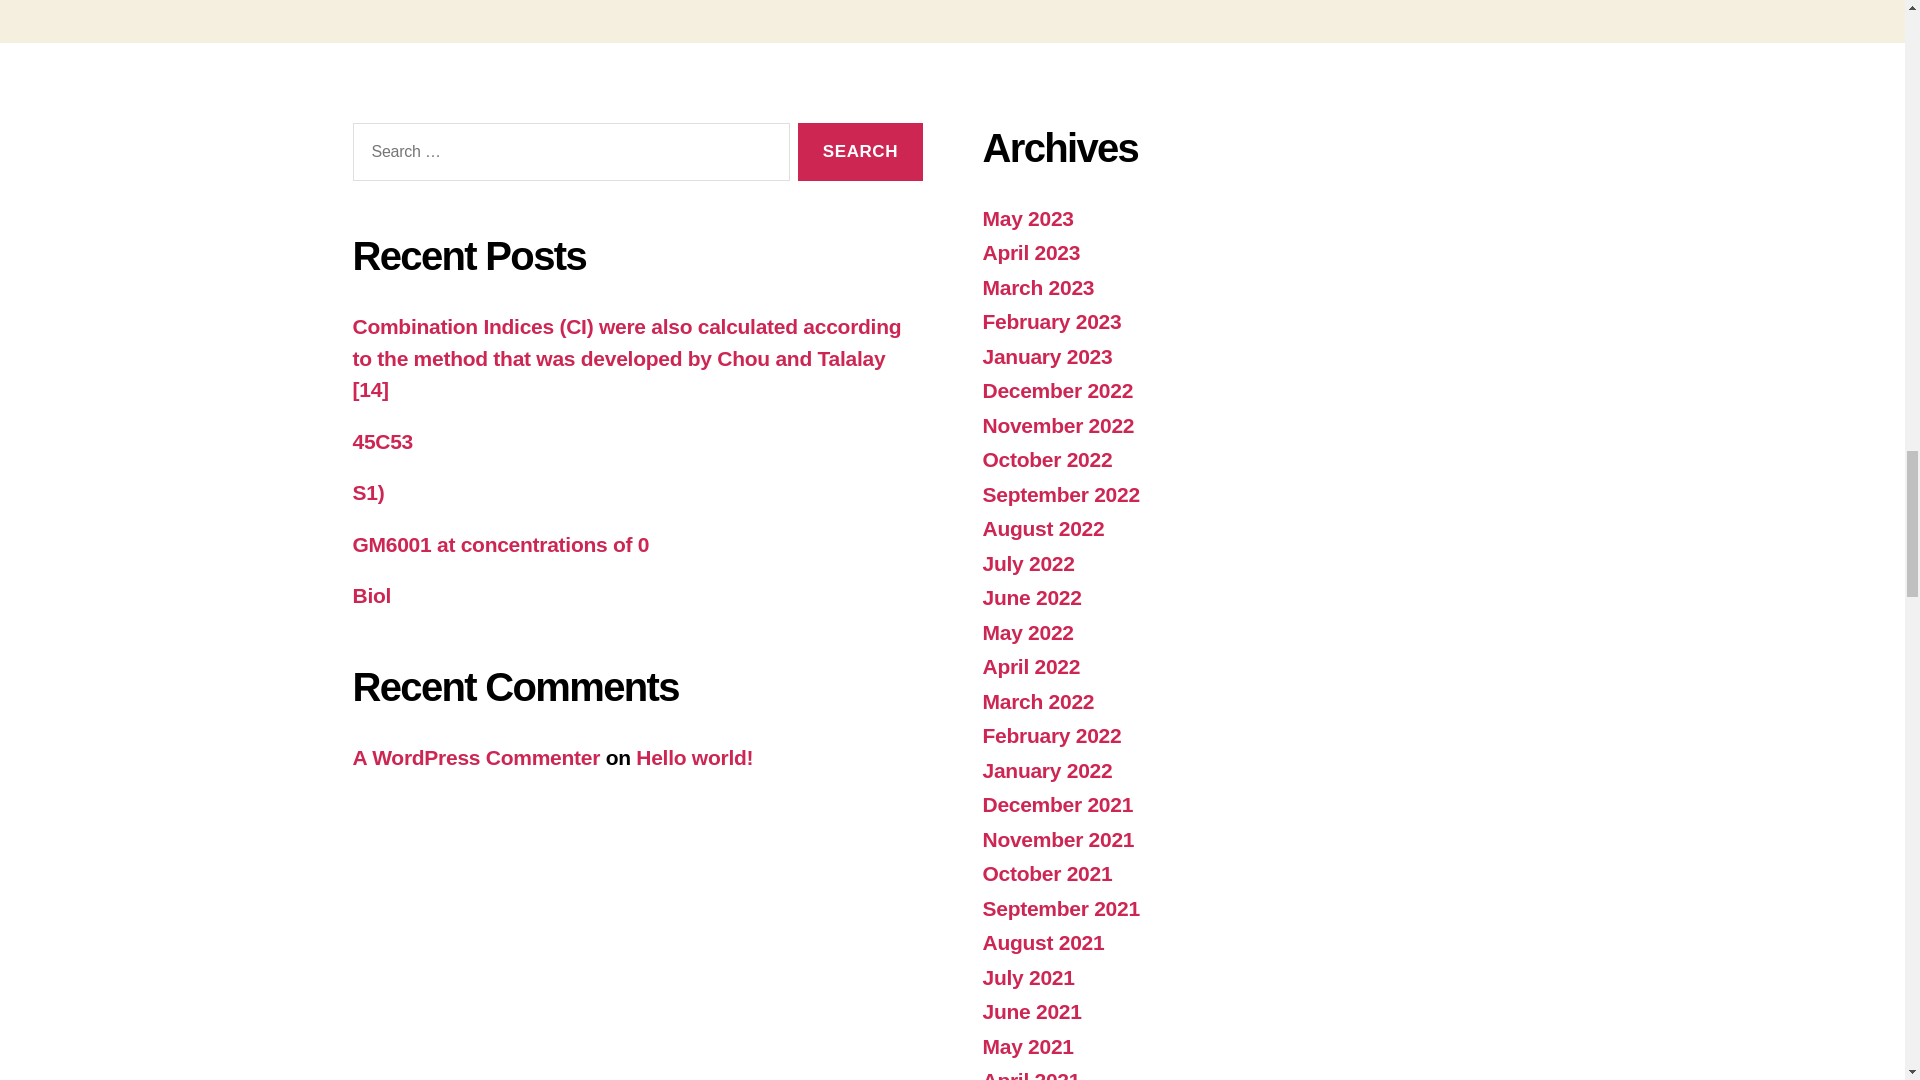 The width and height of the screenshot is (1920, 1080). I want to click on May 2022, so click(1027, 632).